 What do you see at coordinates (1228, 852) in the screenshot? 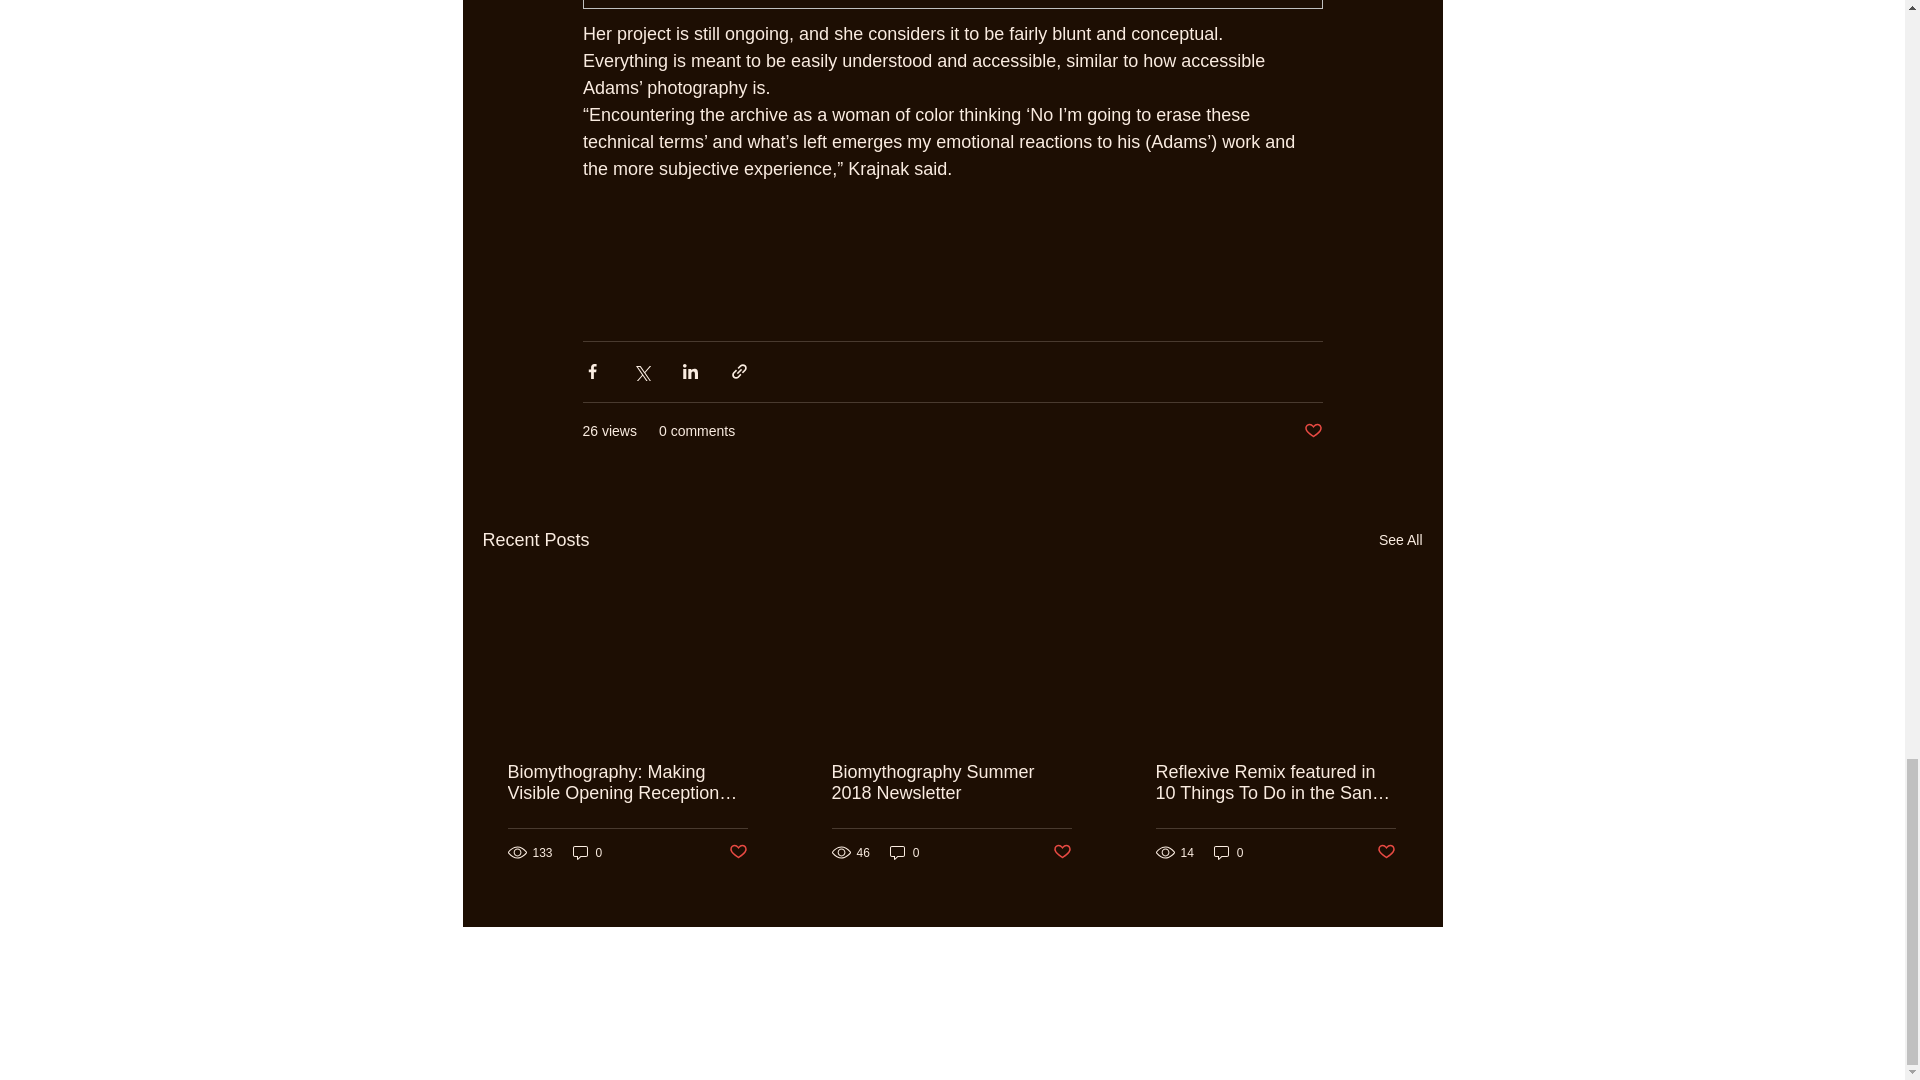
I see `0` at bounding box center [1228, 852].